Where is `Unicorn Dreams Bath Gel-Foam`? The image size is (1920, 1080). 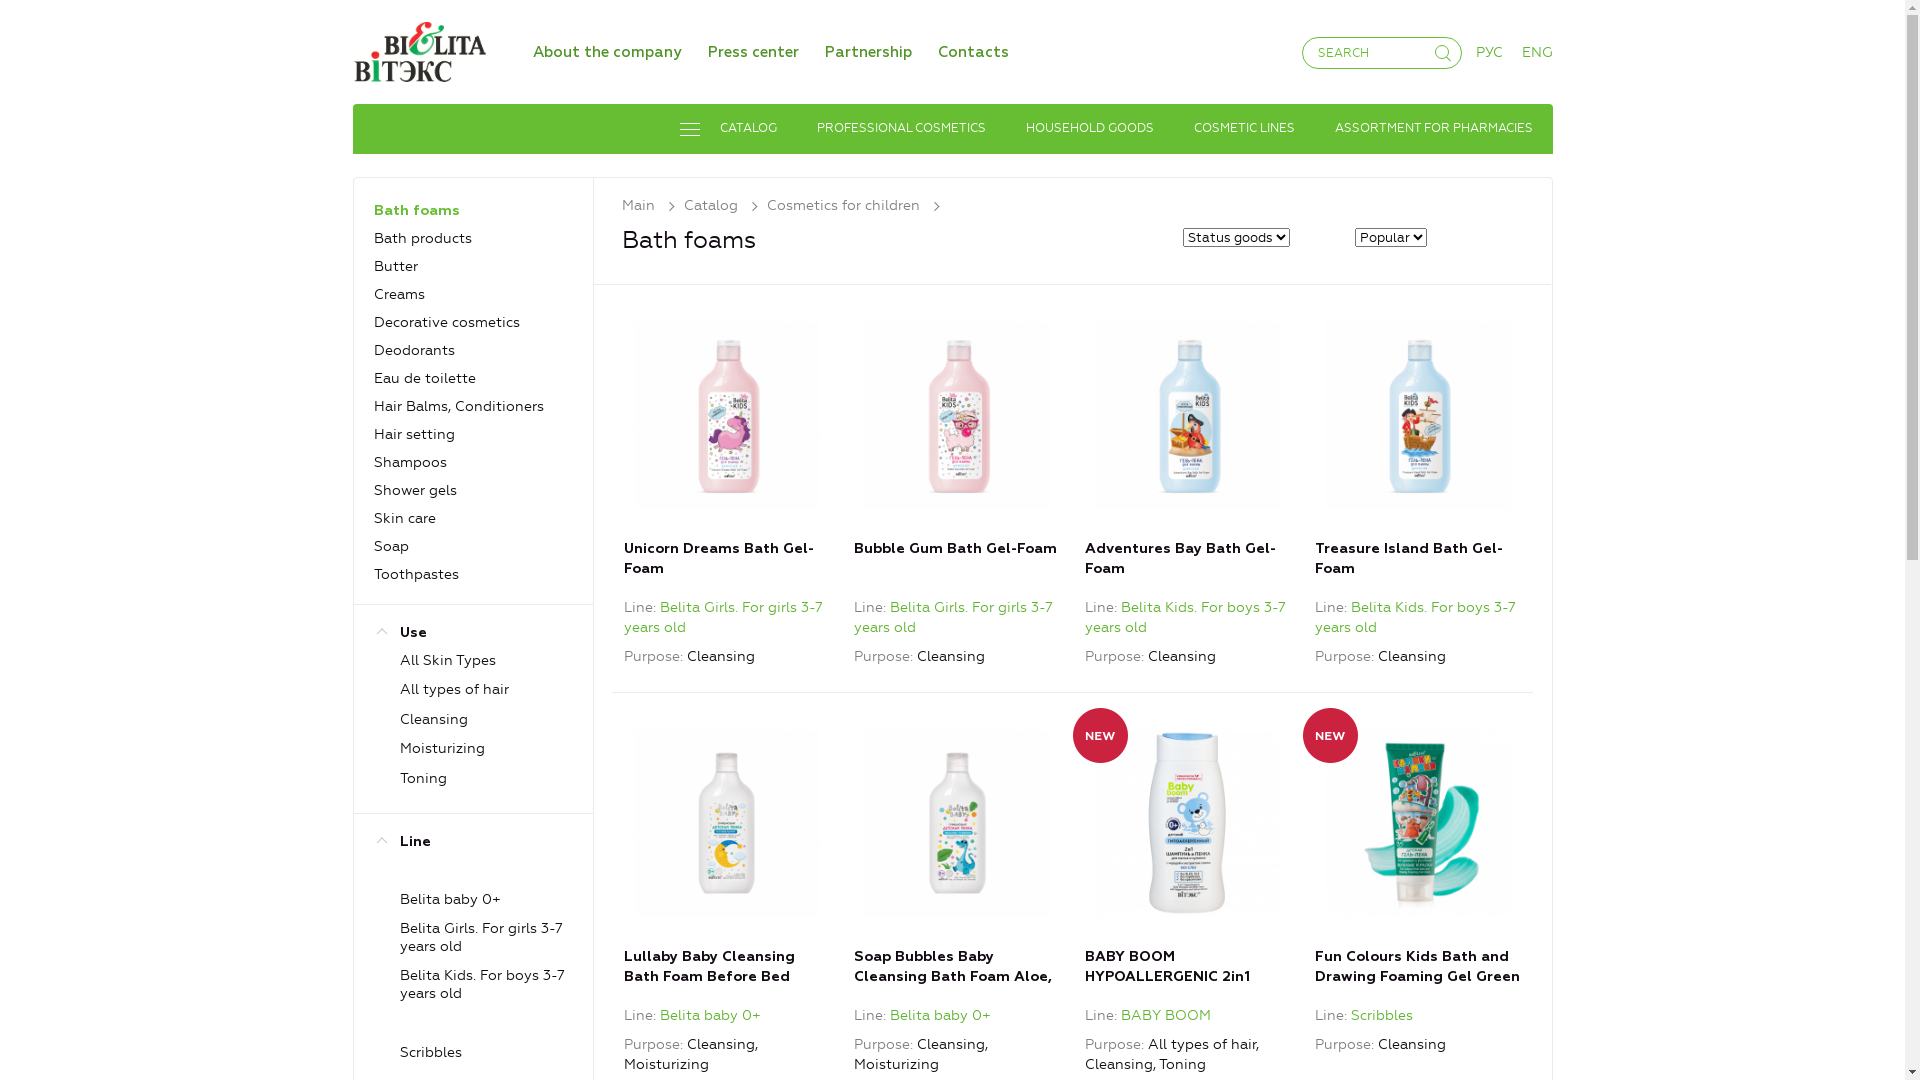
Unicorn Dreams Bath Gel-Foam is located at coordinates (727, 451).